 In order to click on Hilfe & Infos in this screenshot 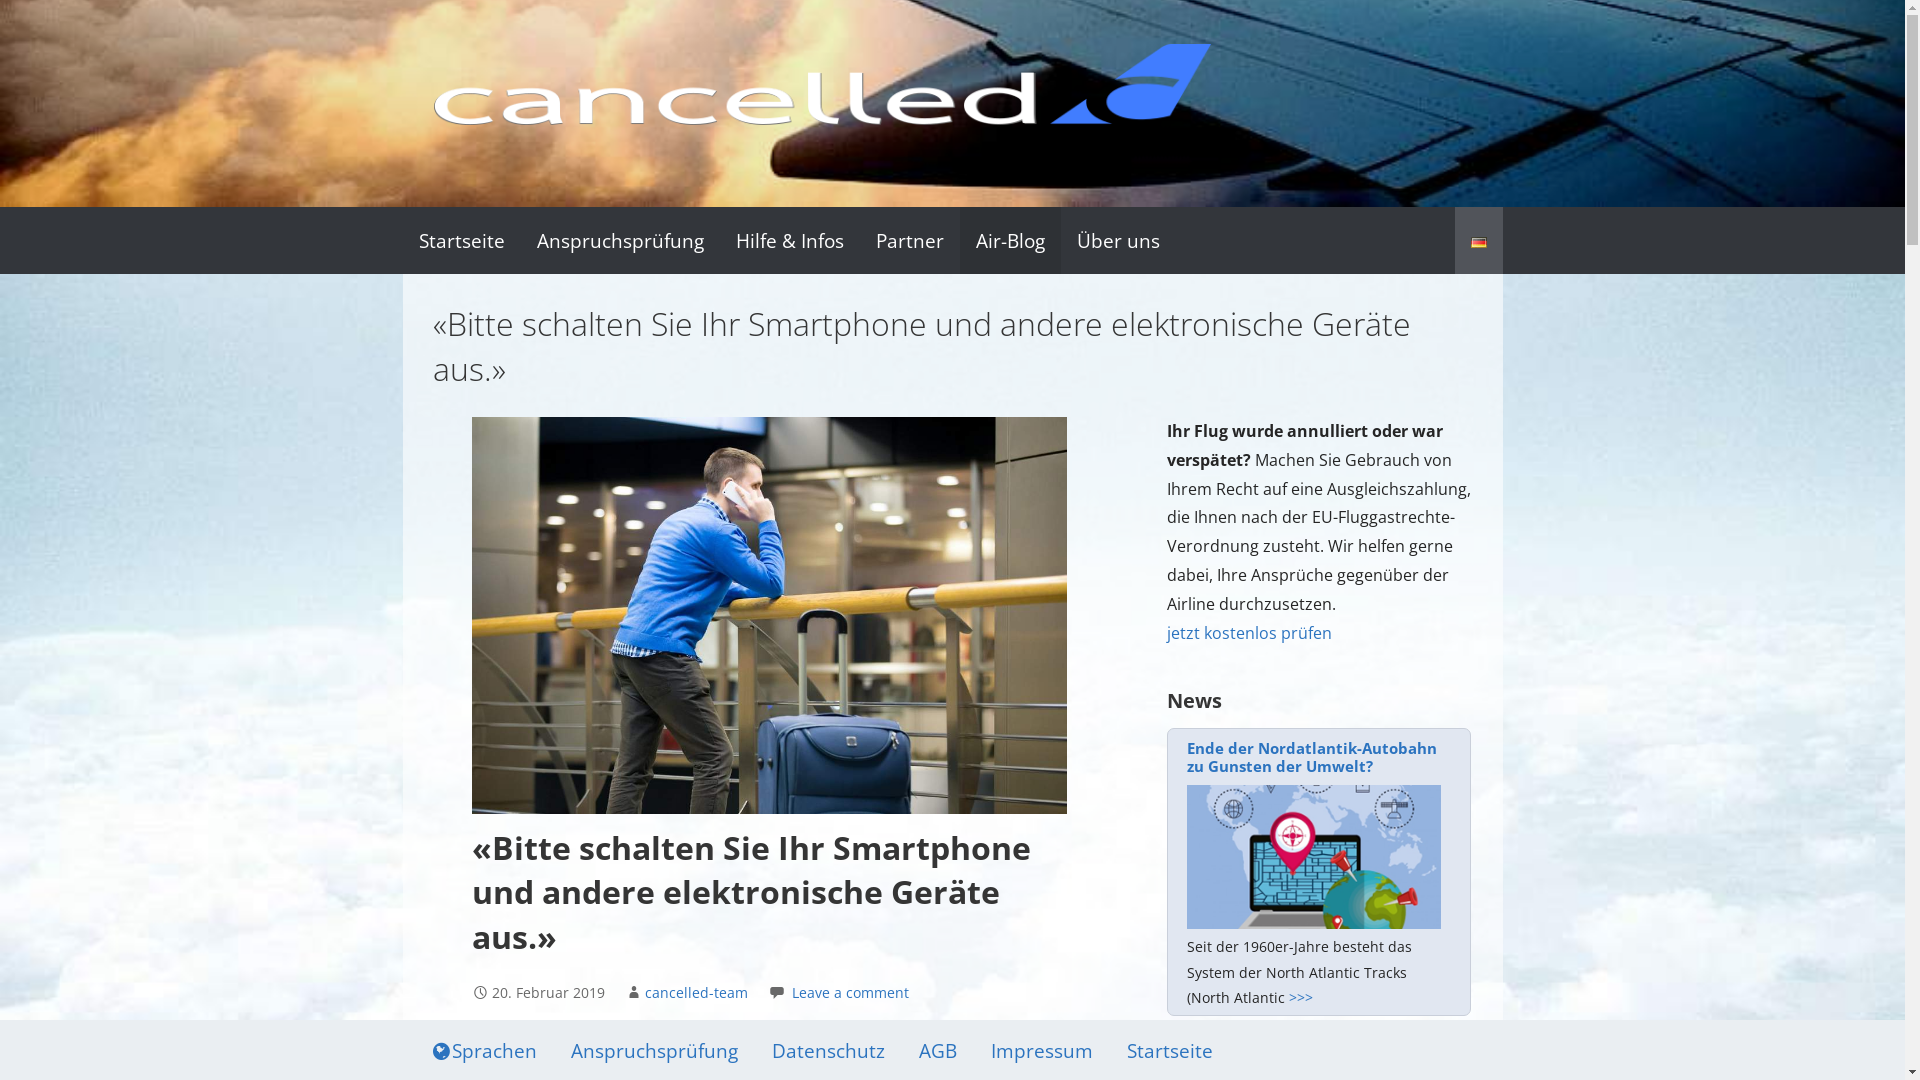, I will do `click(790, 240)`.